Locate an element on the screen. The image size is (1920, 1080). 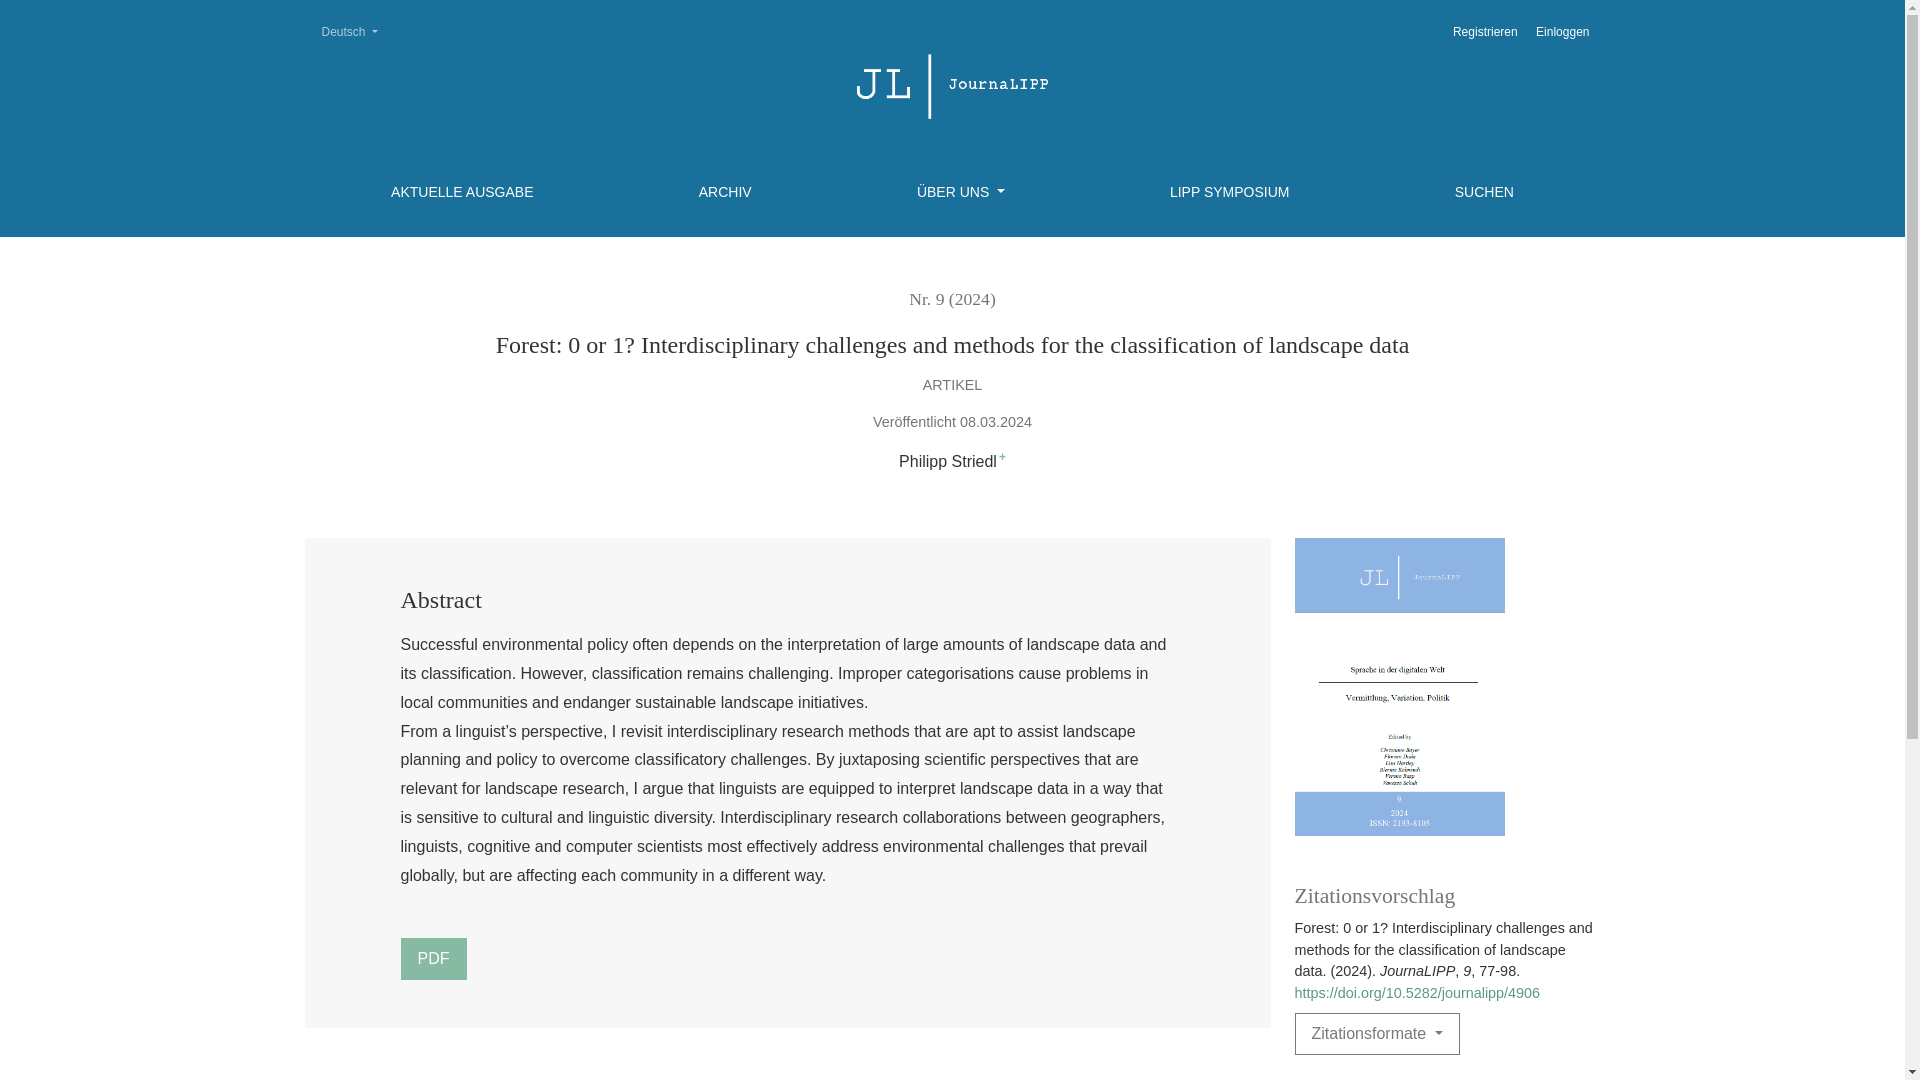
AKTUELLE AUSGABE is located at coordinates (462, 192).